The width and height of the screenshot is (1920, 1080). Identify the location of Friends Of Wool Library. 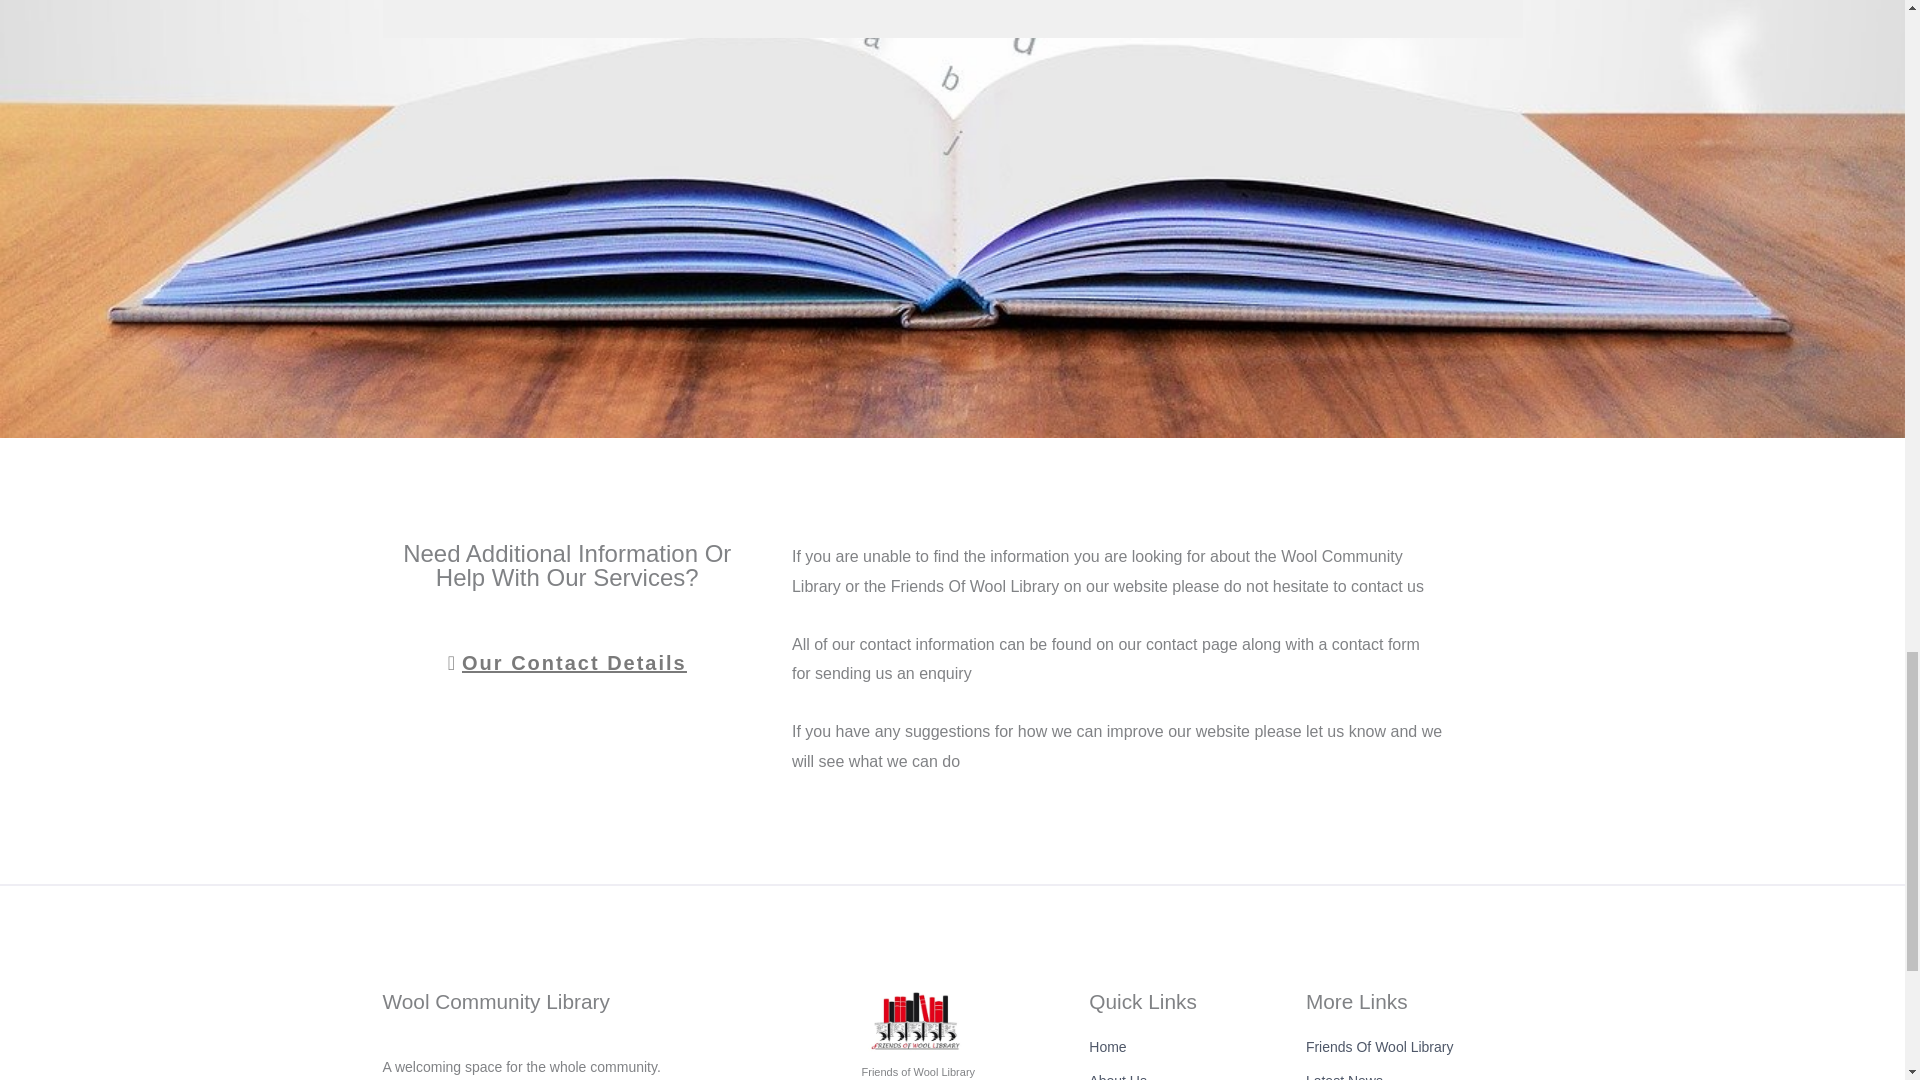
(1414, 1047).